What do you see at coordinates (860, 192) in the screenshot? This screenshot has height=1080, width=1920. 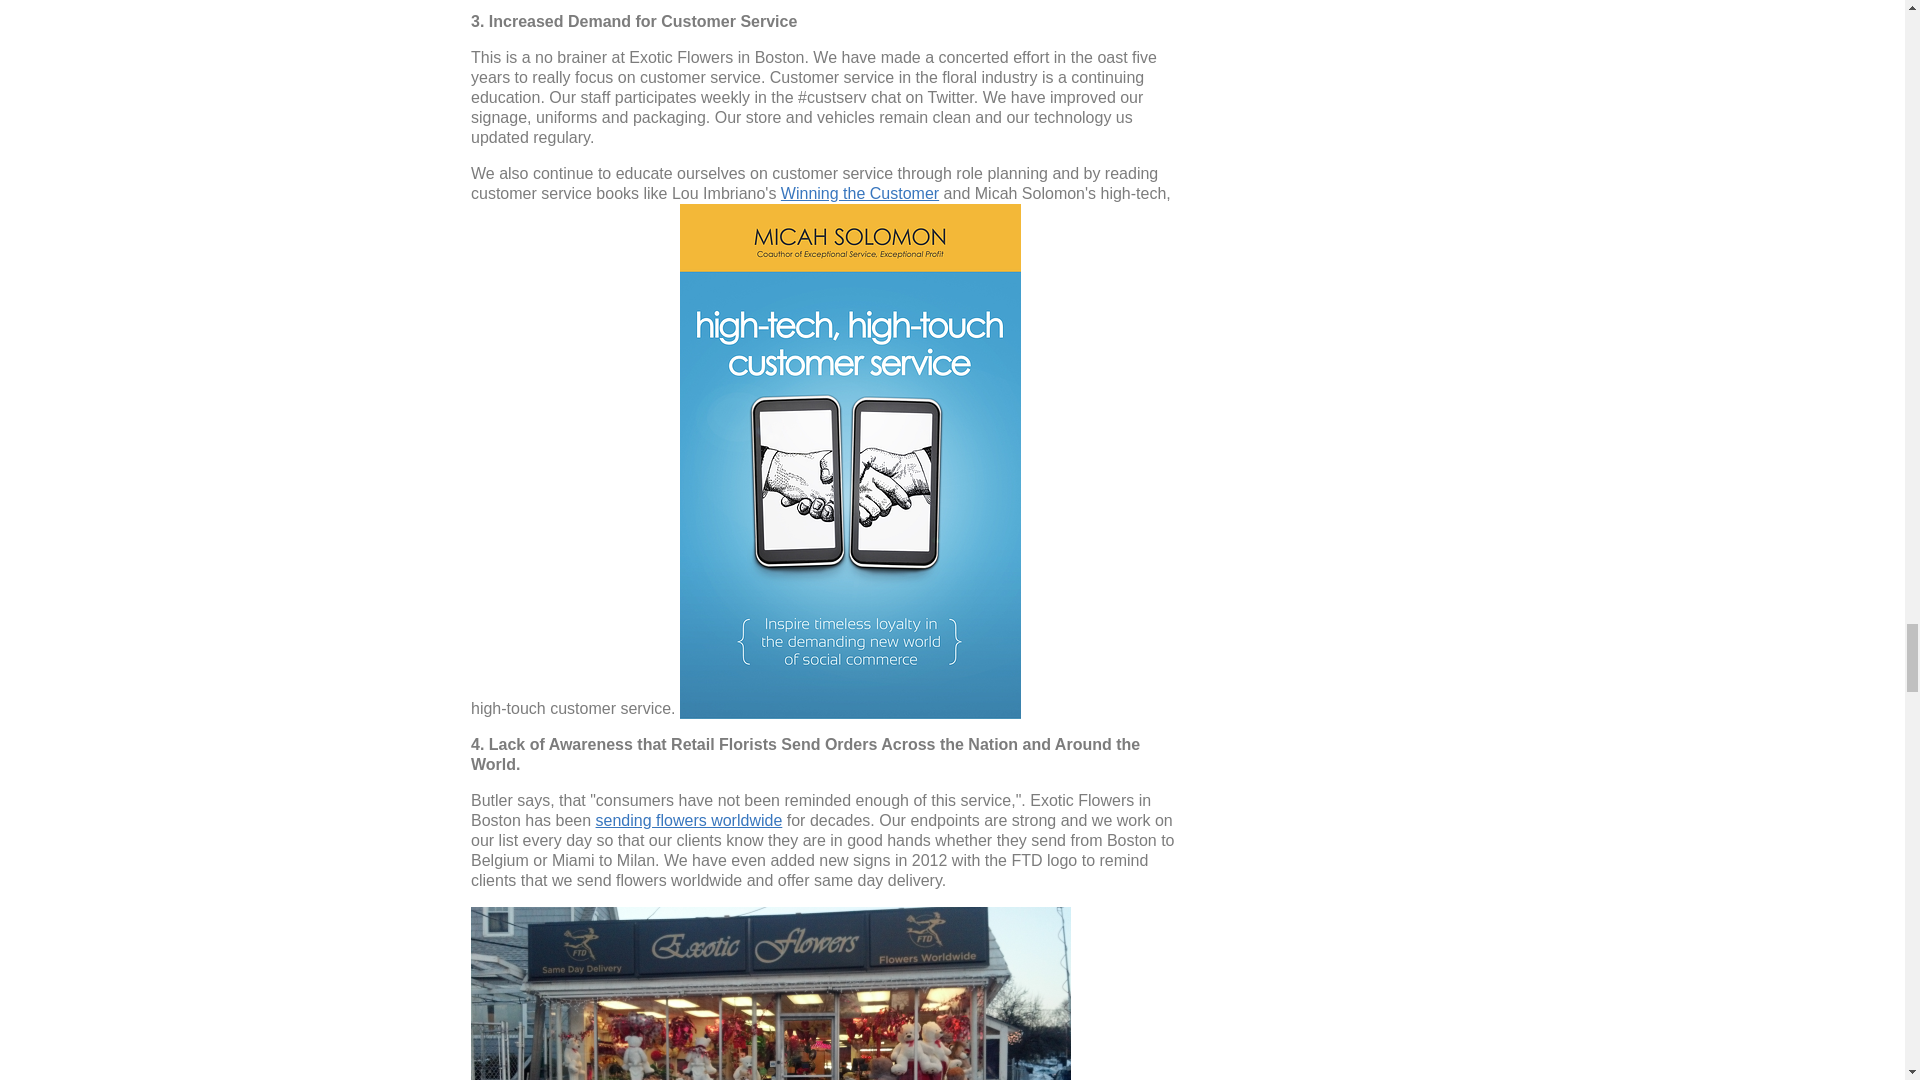 I see `Winning the Customer` at bounding box center [860, 192].